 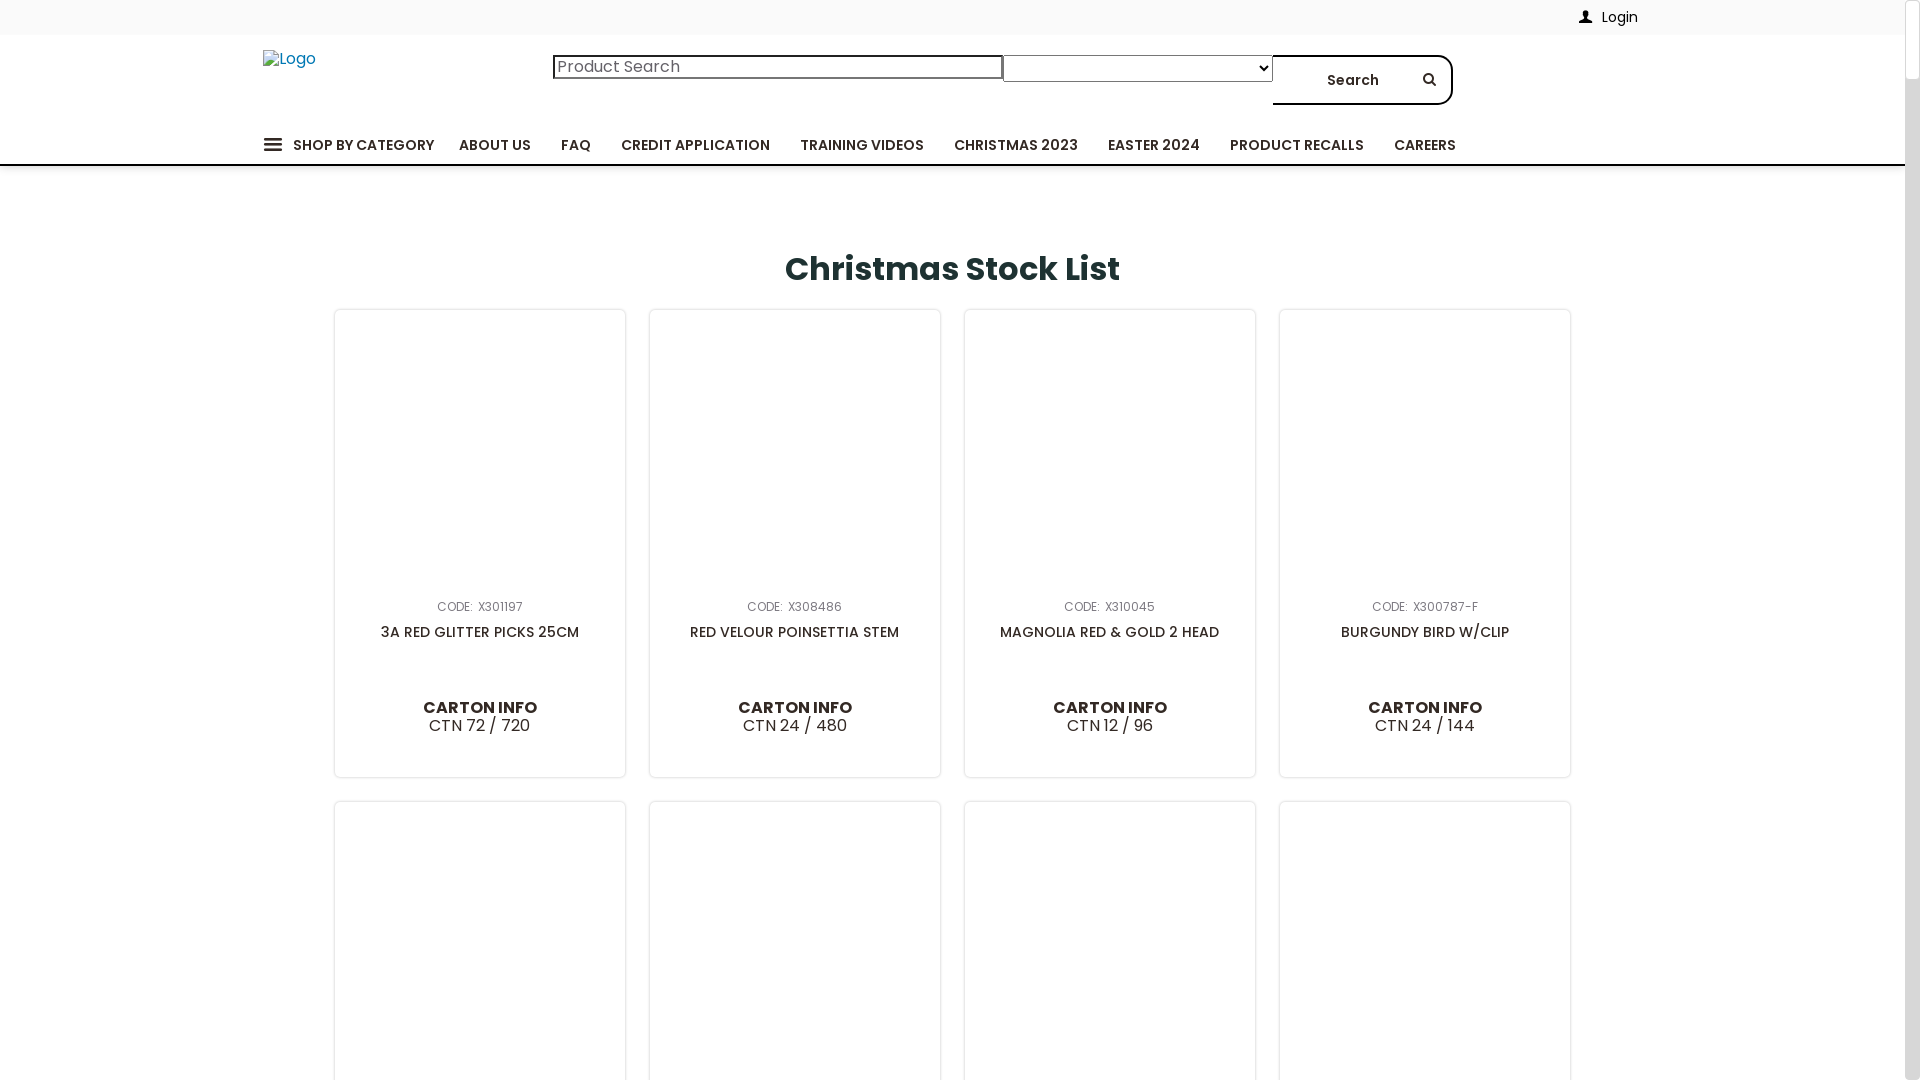 I want to click on 3A RED GLITTER PICKS 25CM, so click(x=480, y=632).